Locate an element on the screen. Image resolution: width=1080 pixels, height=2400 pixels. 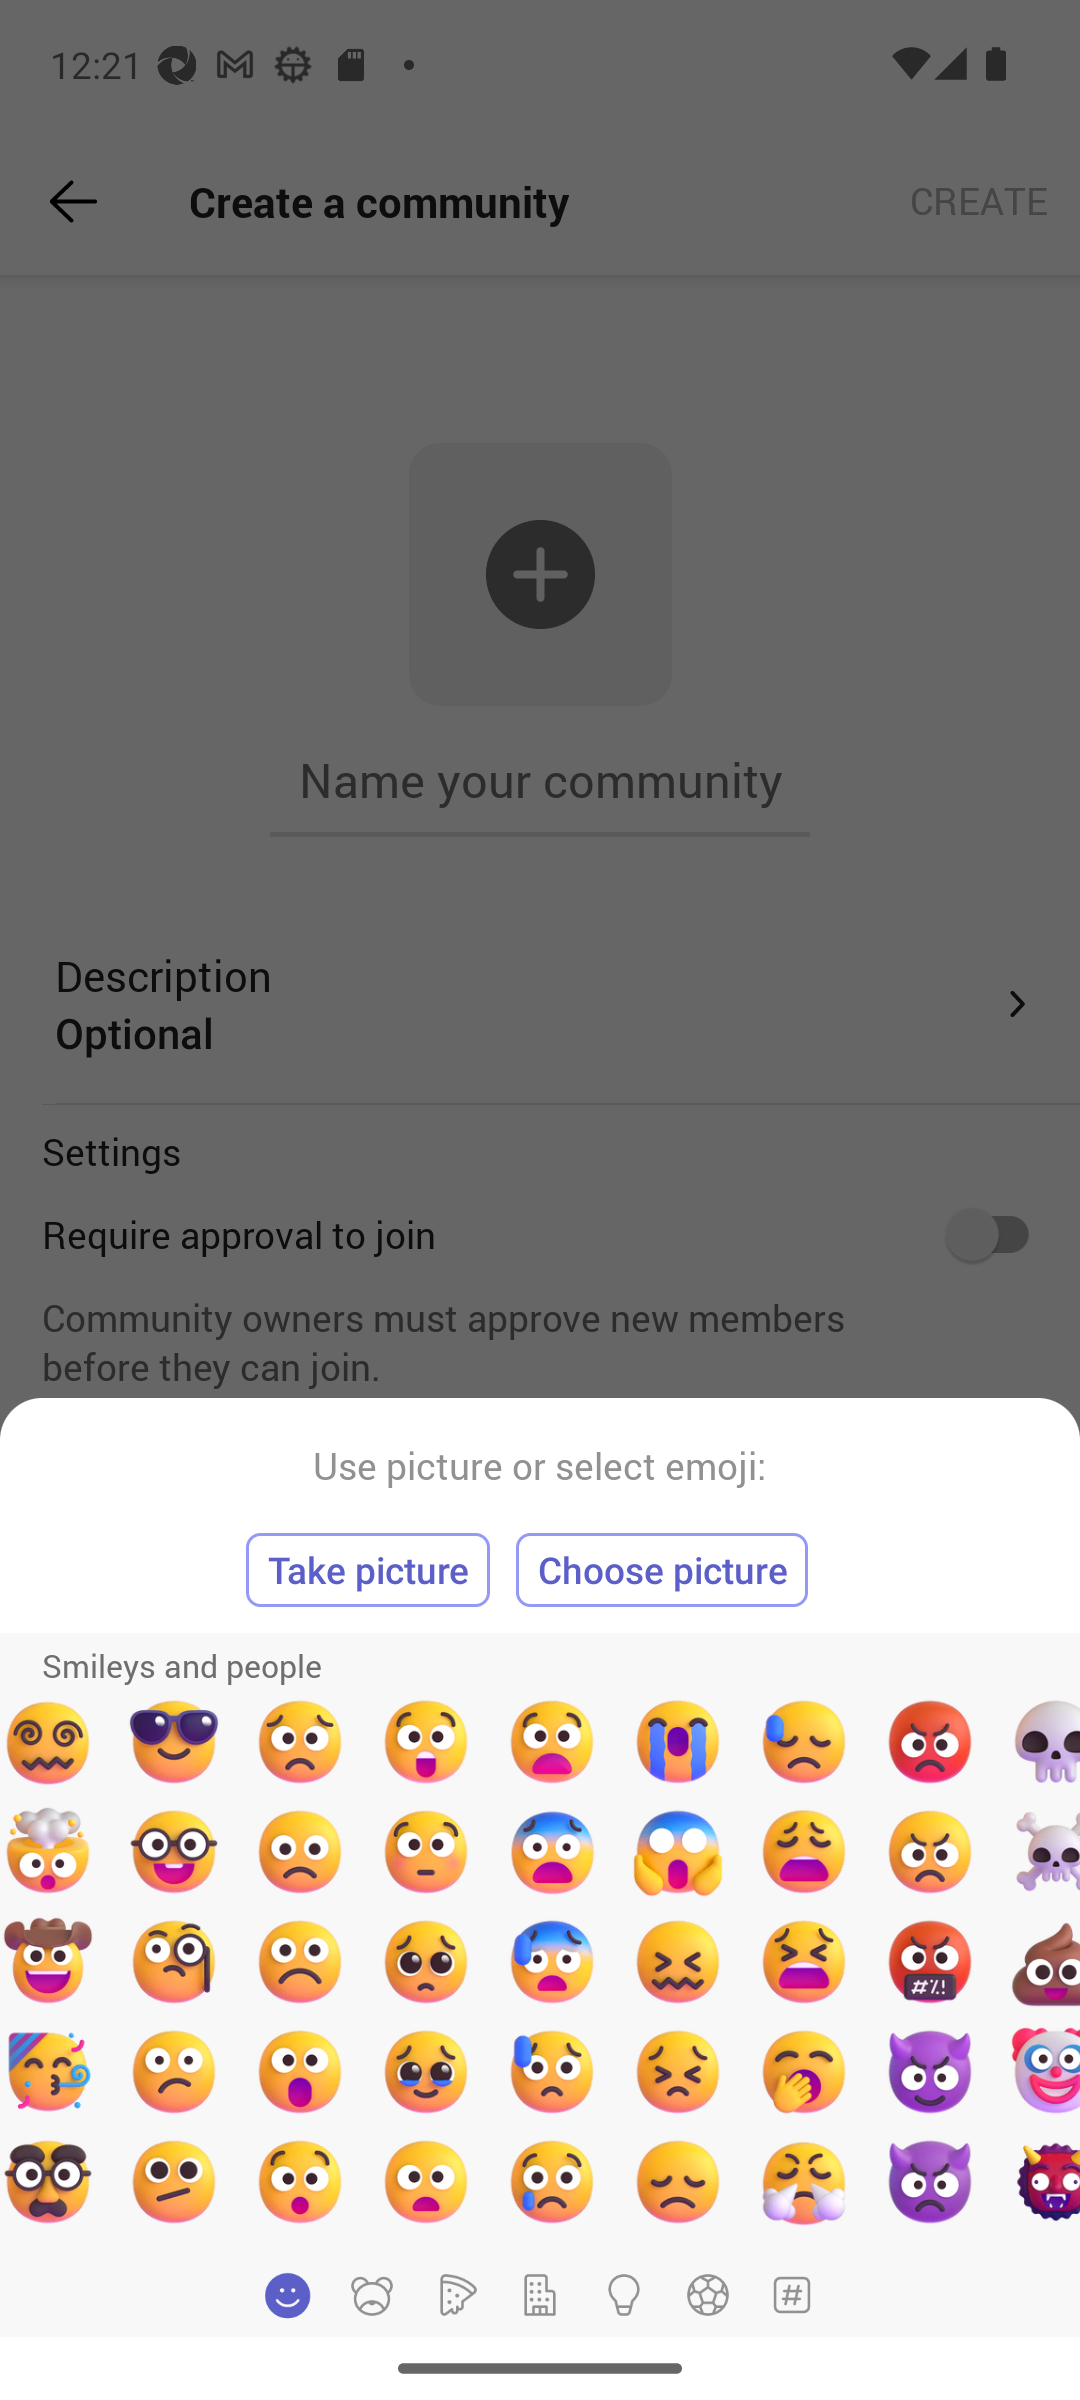
Sad emoji is located at coordinates (300, 1852).